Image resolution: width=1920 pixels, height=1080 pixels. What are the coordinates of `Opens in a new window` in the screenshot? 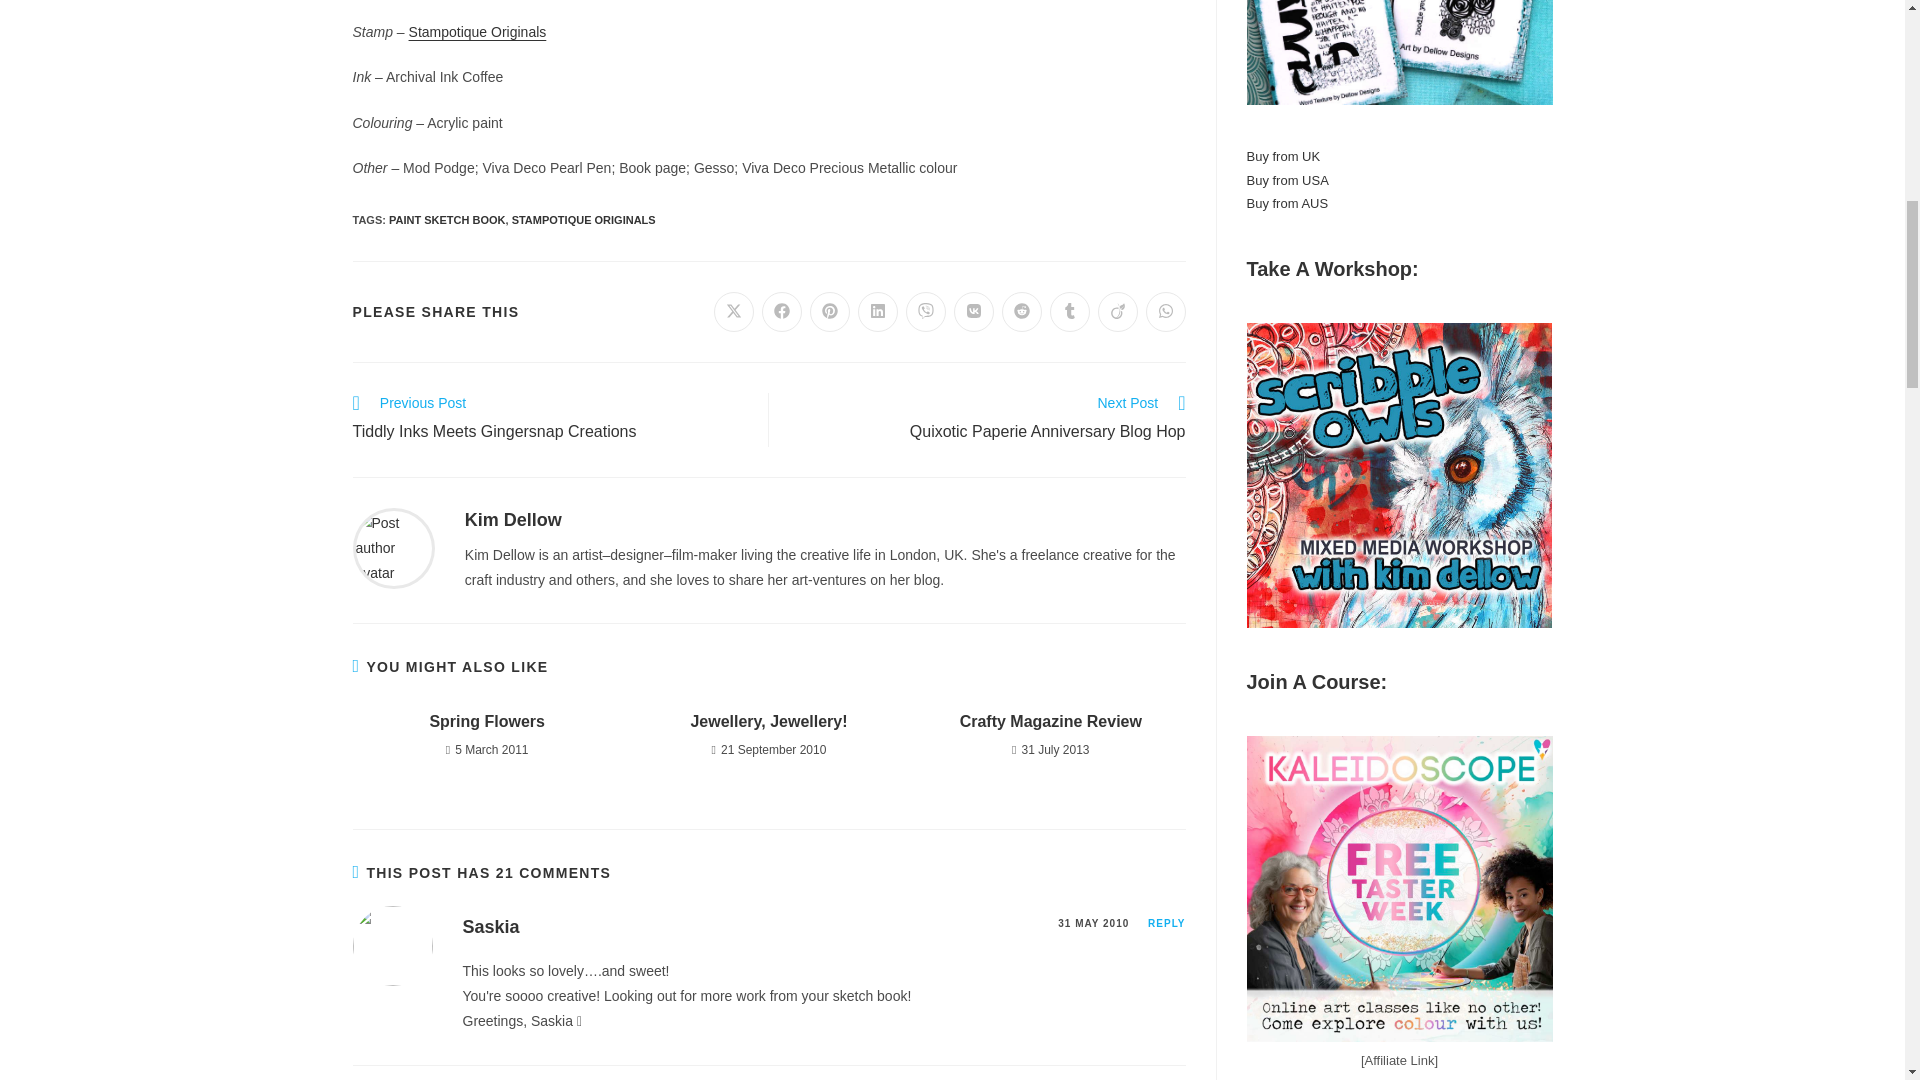 It's located at (782, 311).